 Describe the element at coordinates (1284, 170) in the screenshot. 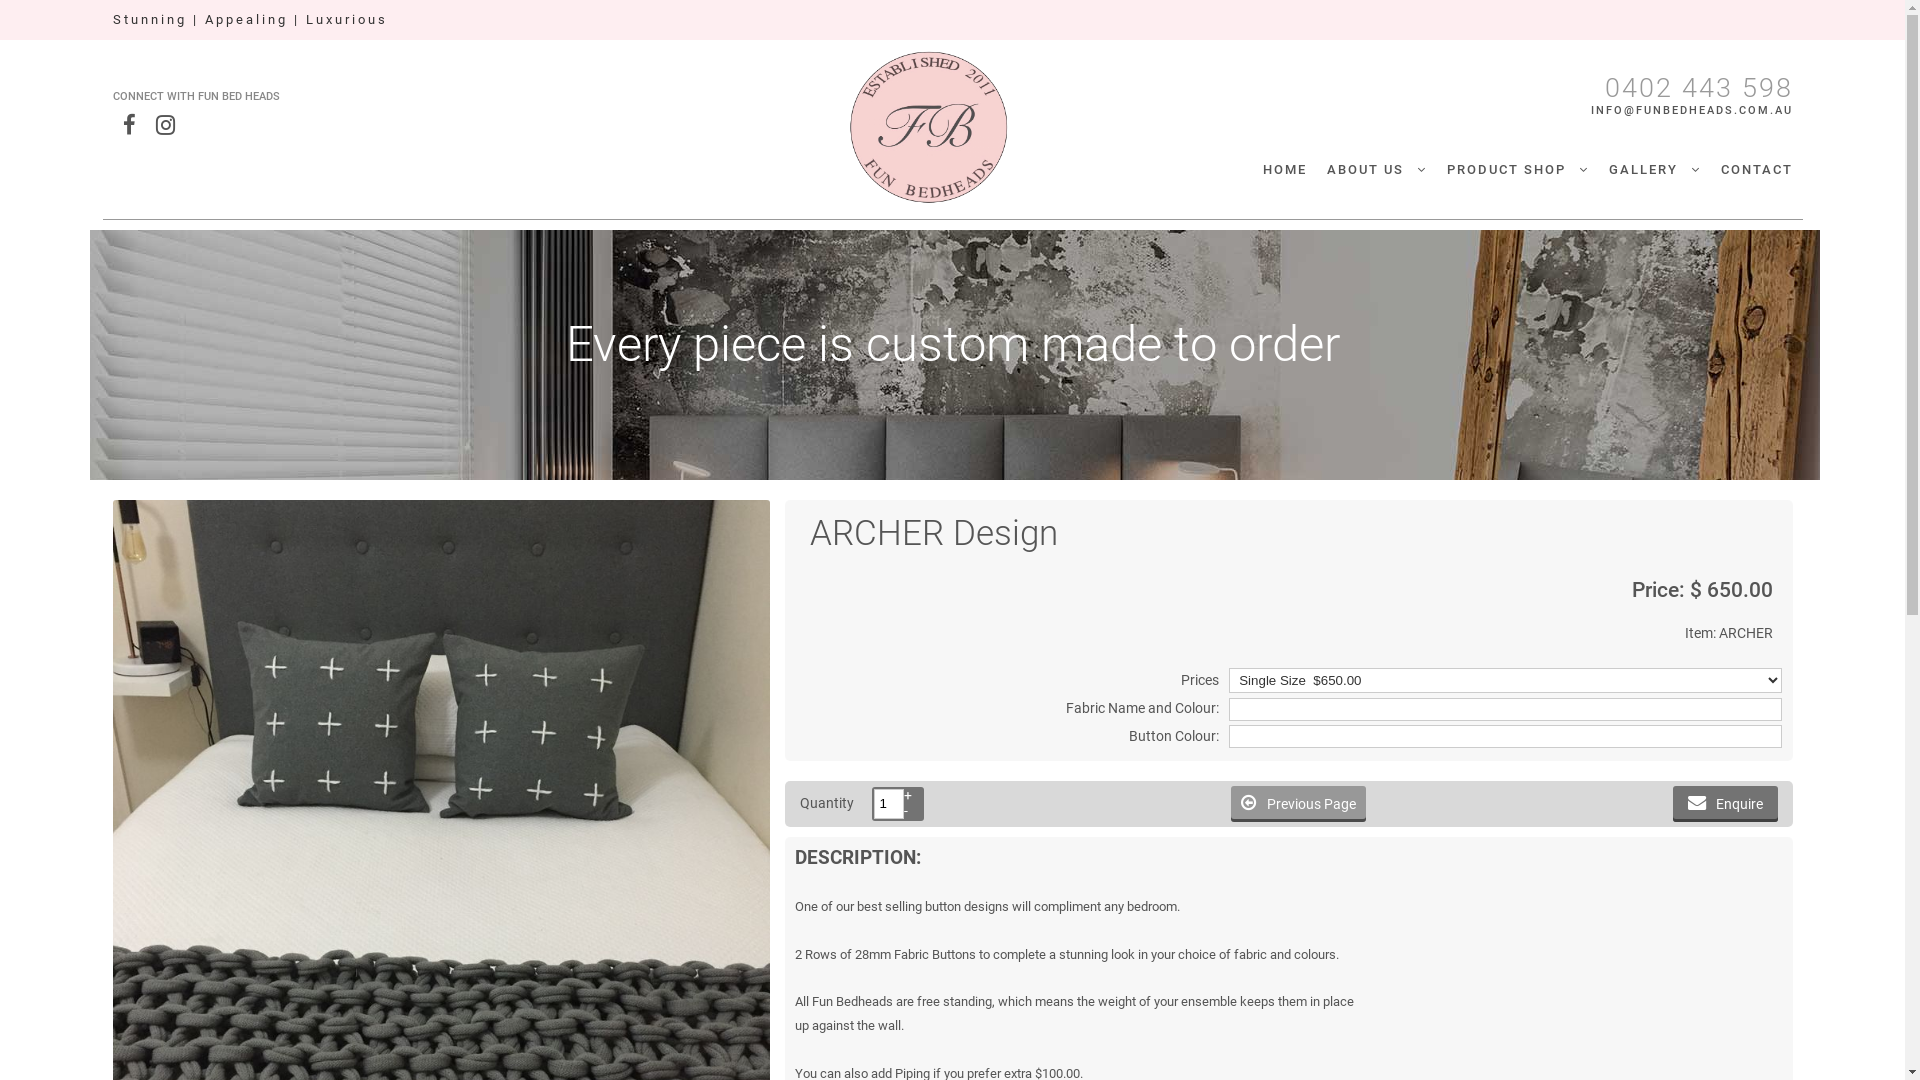

I see `HOME` at that location.